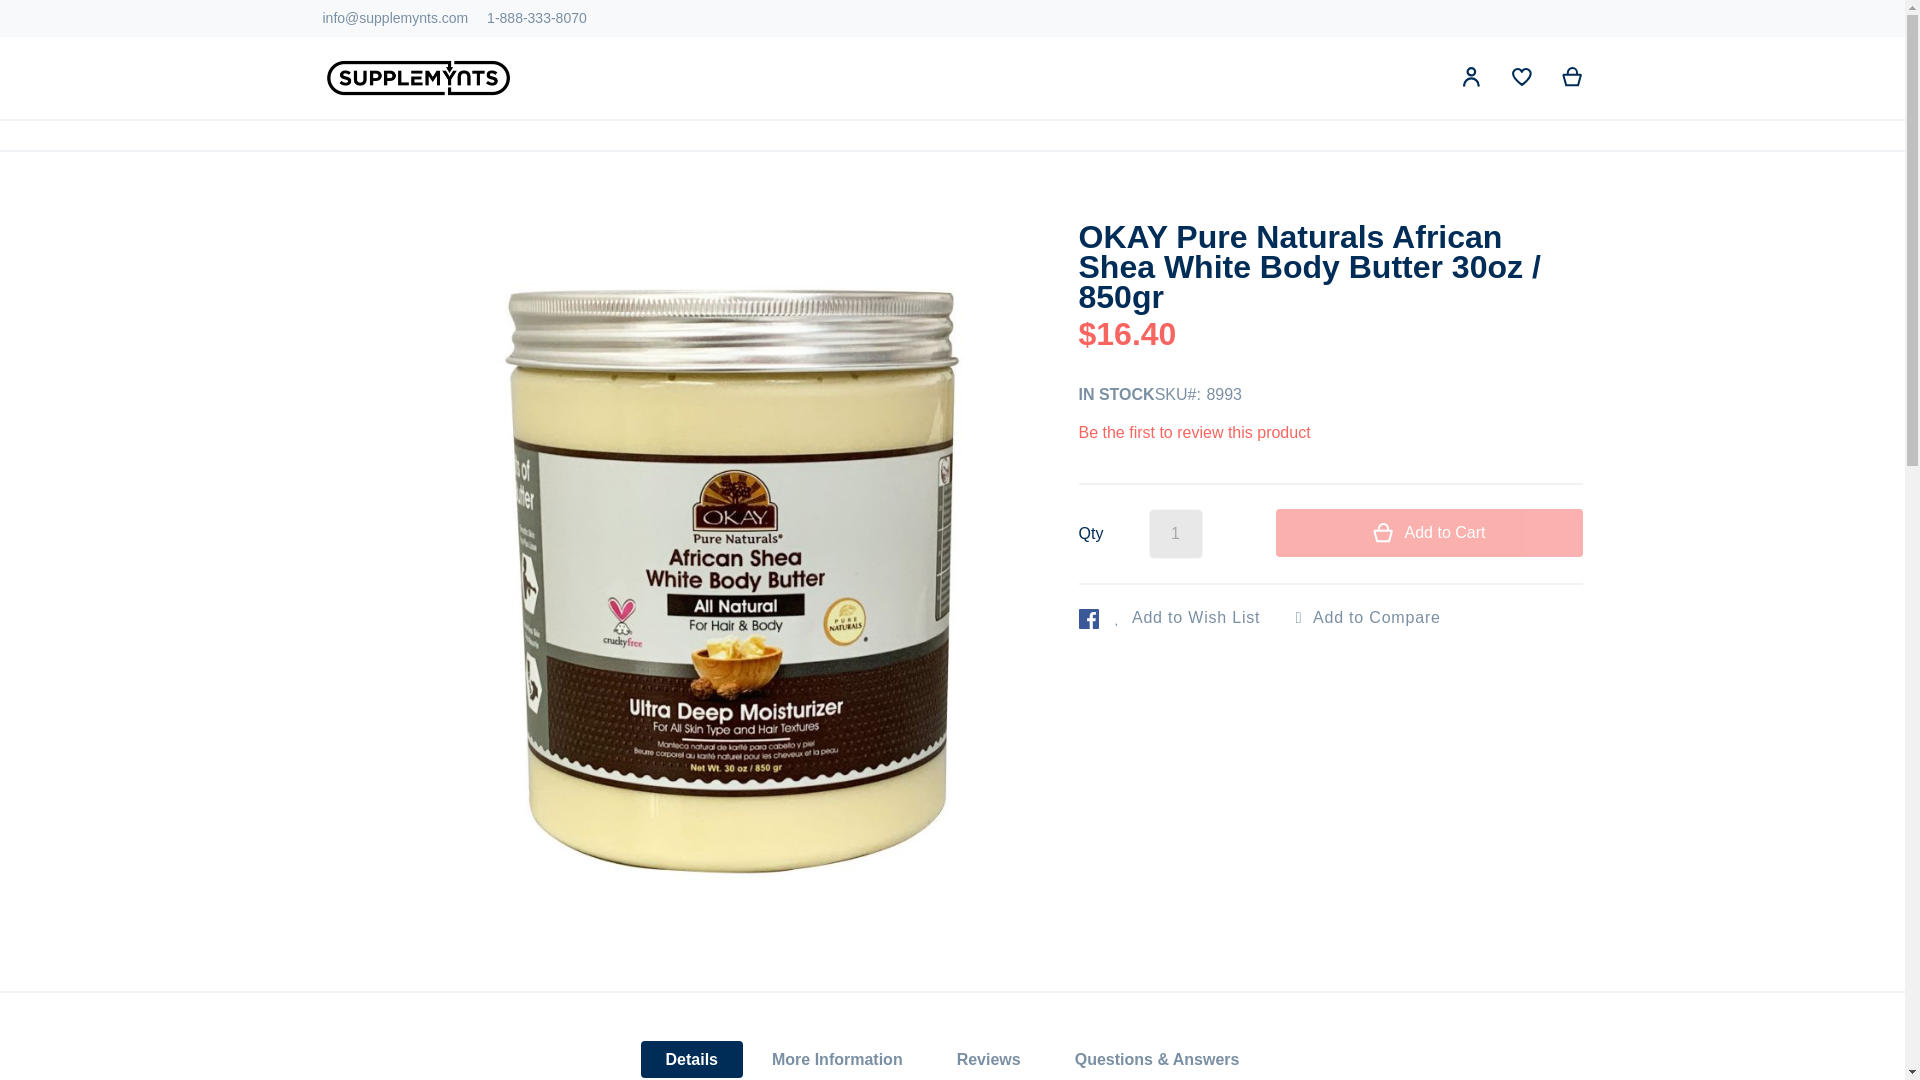 The height and width of the screenshot is (1080, 1920). Describe the element at coordinates (1193, 432) in the screenshot. I see `Be the first to review this product` at that location.